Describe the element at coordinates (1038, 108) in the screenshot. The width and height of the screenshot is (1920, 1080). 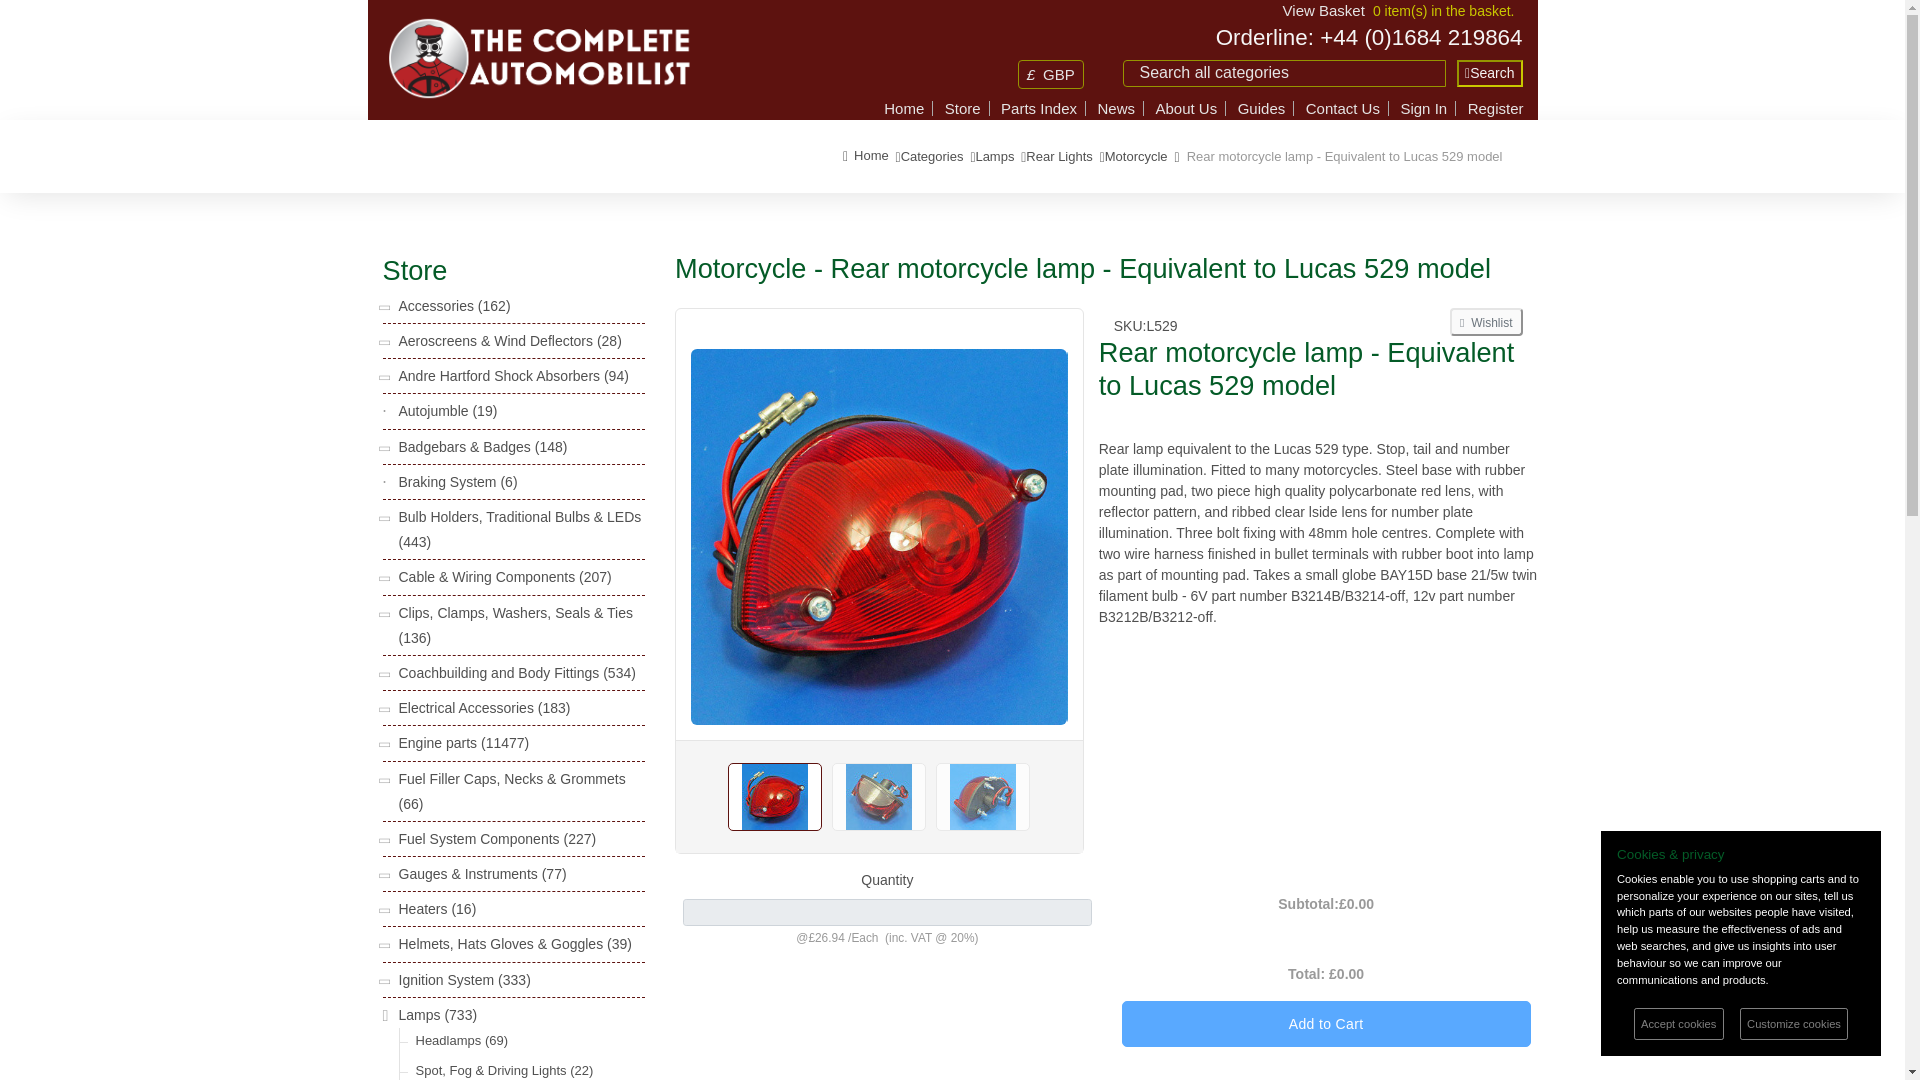
I see `Parts Index` at that location.